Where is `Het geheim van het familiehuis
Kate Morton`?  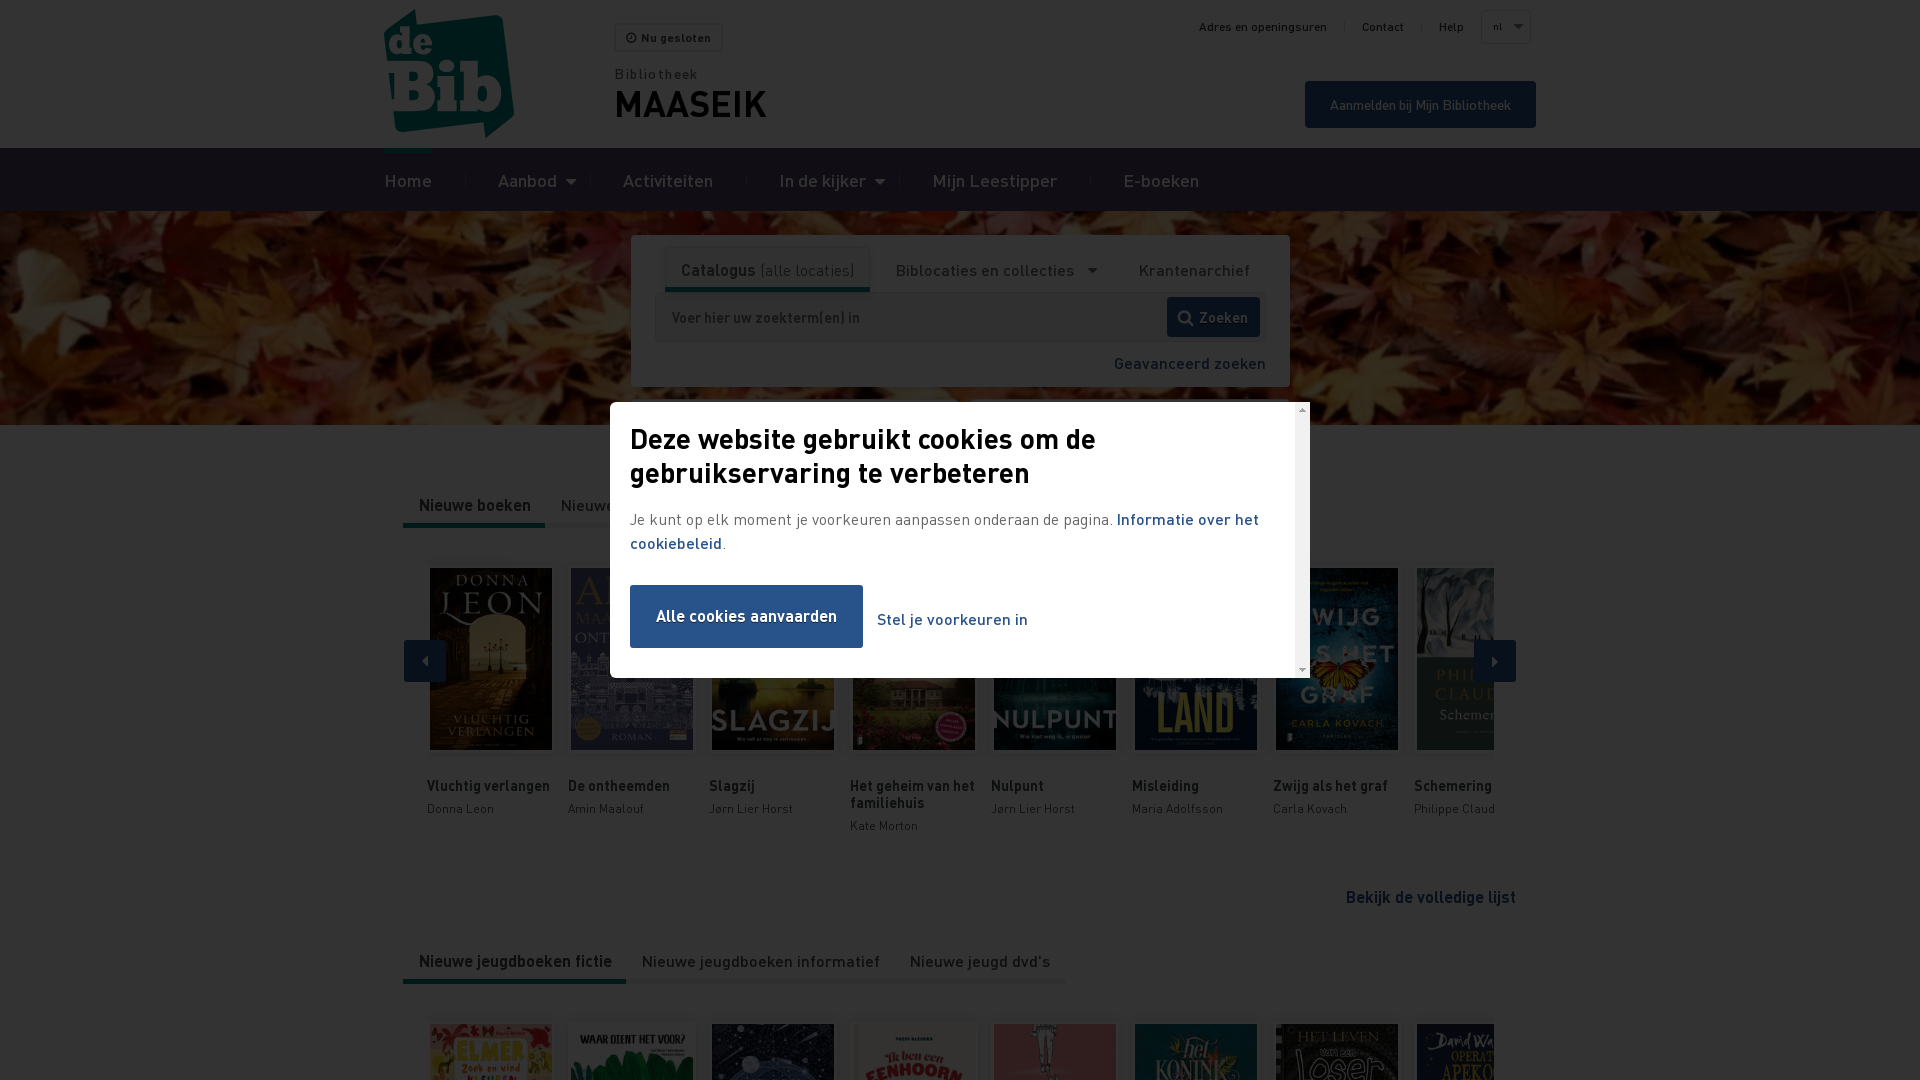
Het geheim van het familiehuis
Kate Morton is located at coordinates (914, 700).